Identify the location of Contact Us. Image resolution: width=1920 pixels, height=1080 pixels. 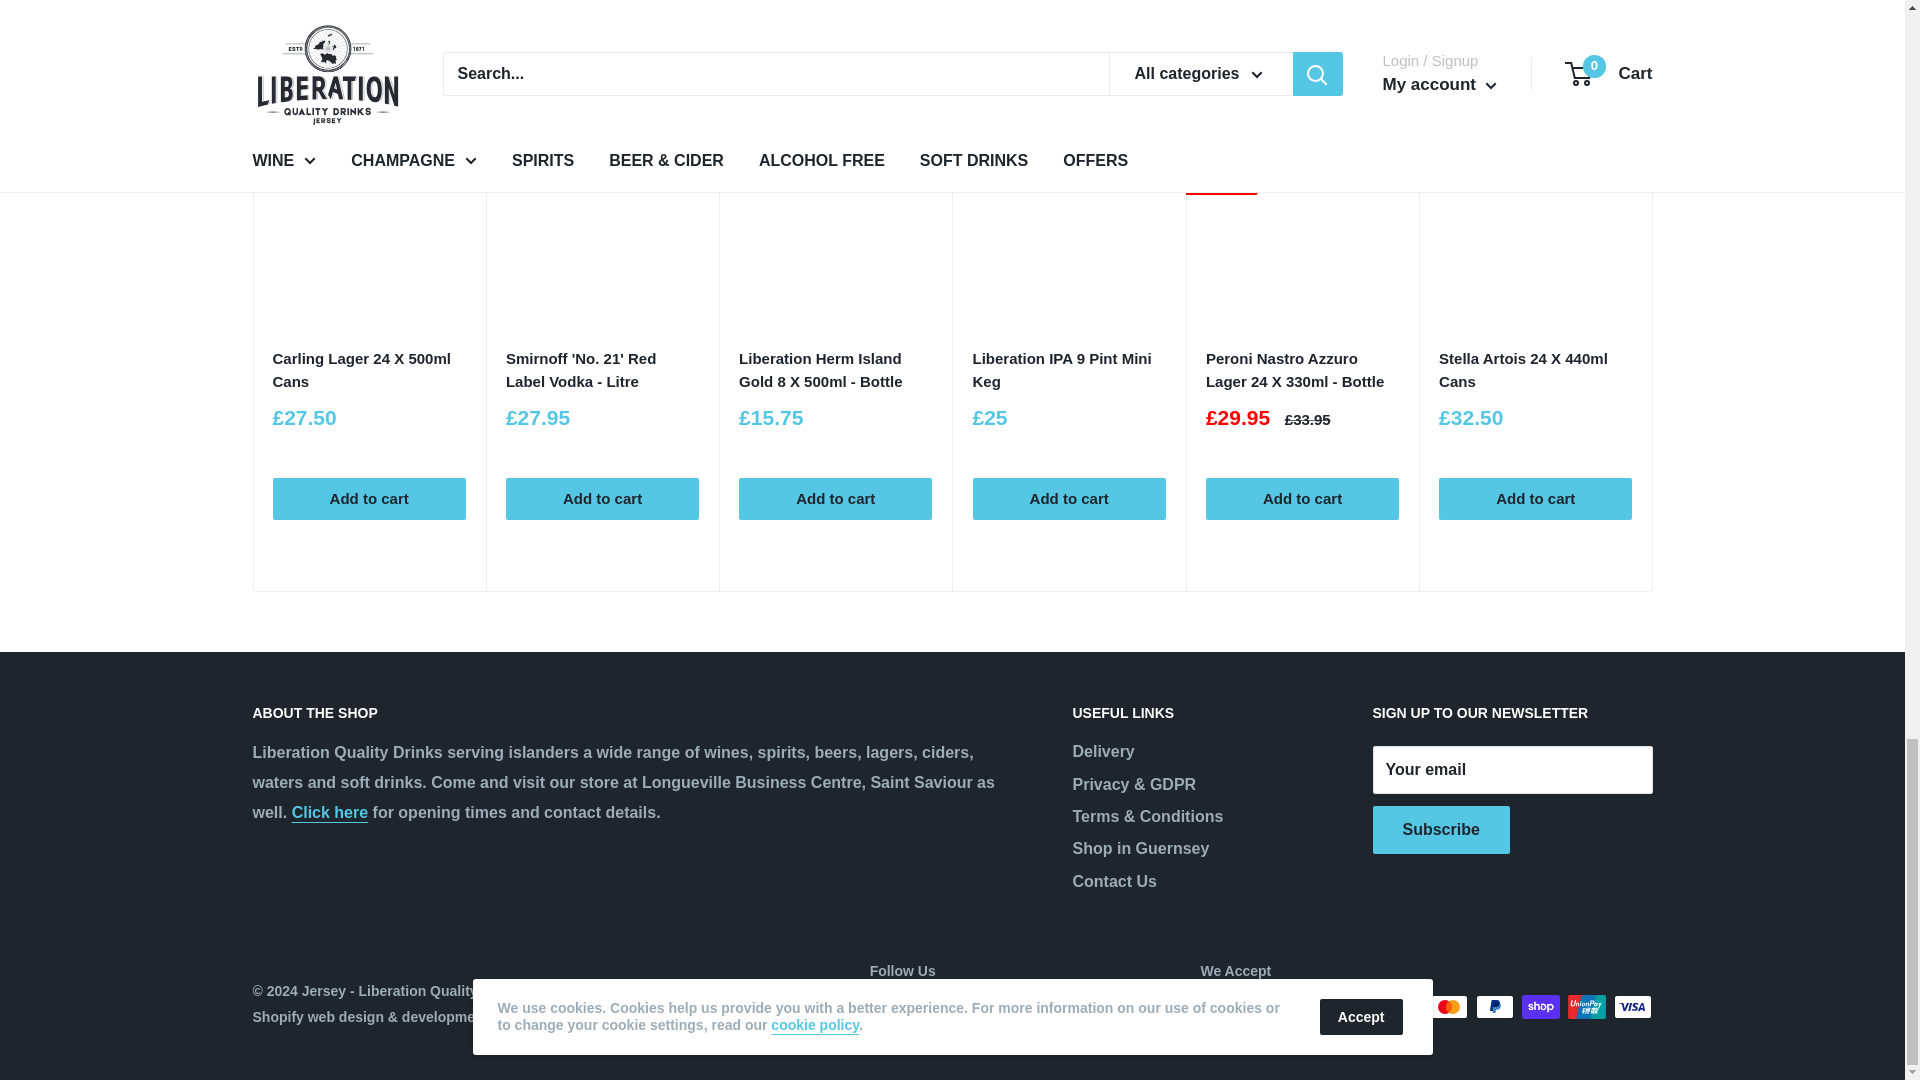
(330, 812).